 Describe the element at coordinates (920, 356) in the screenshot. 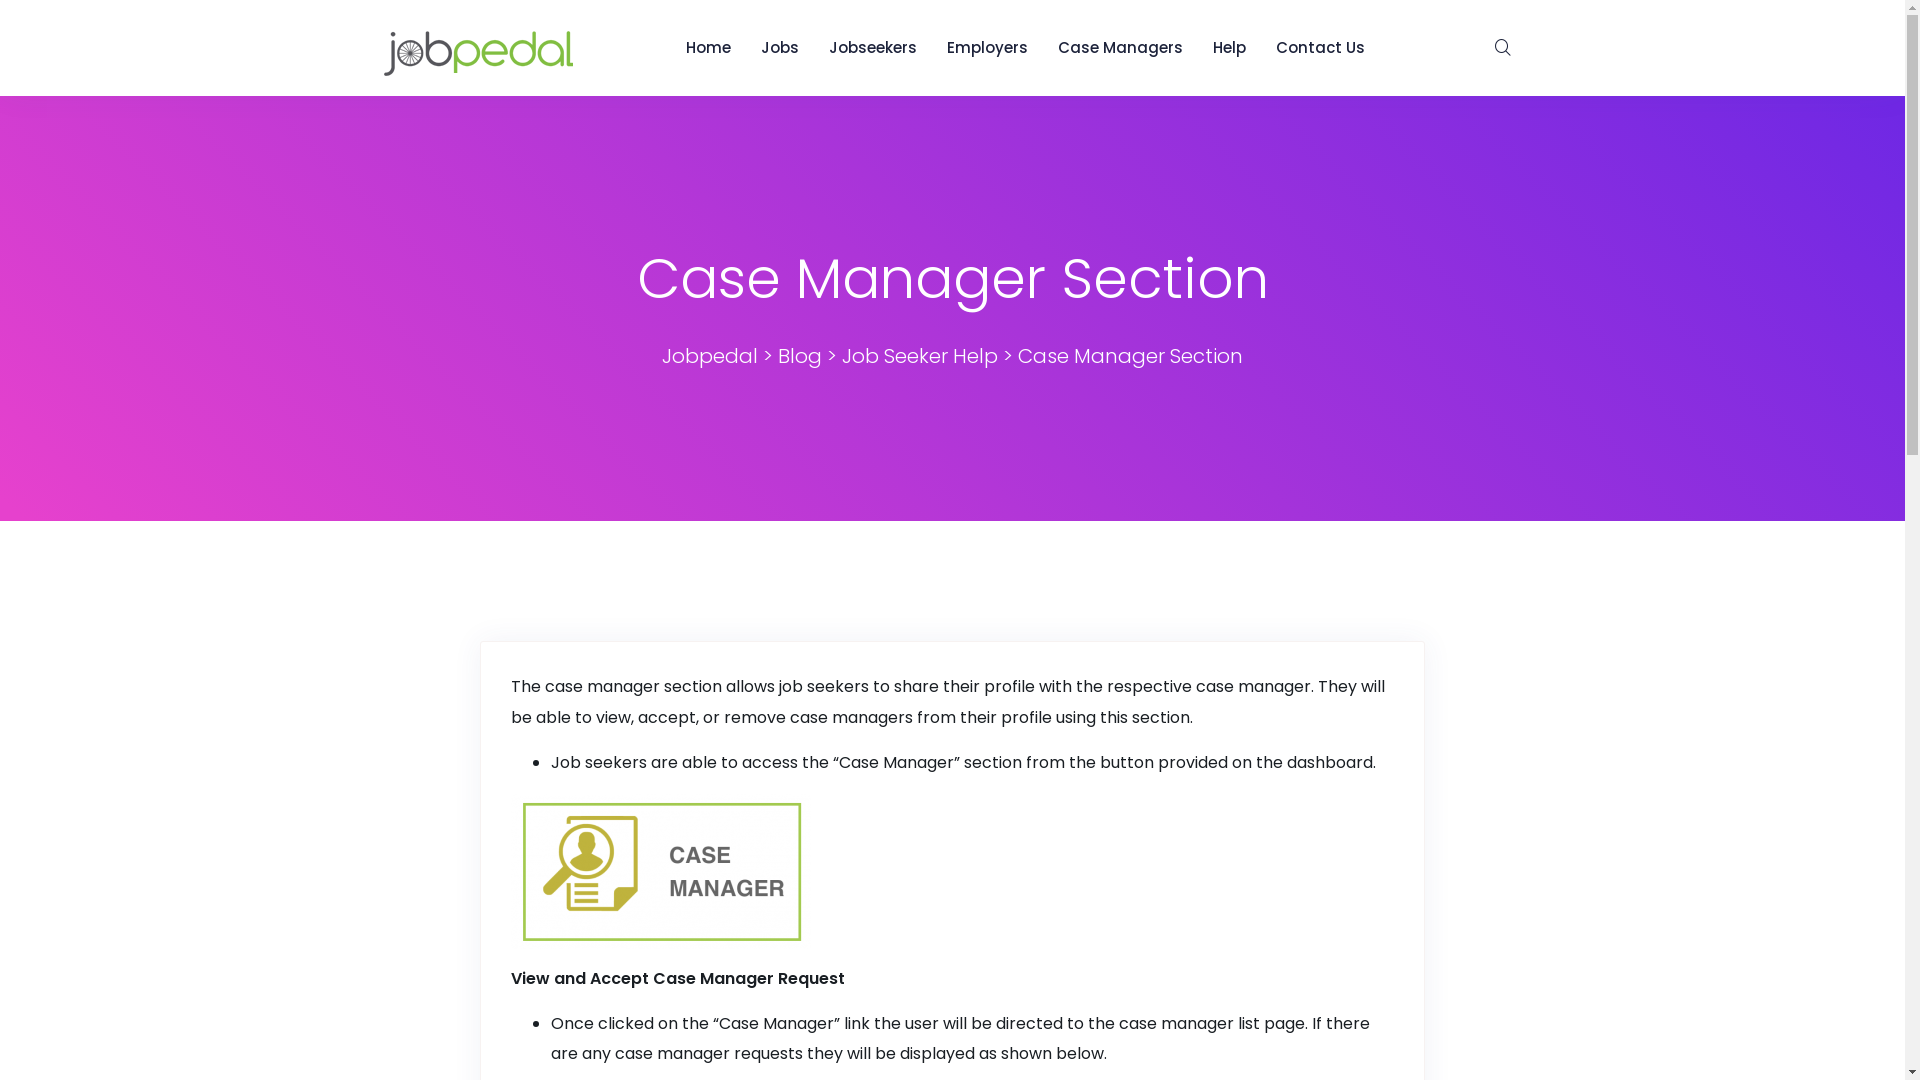

I see `Job Seeker Help` at that location.